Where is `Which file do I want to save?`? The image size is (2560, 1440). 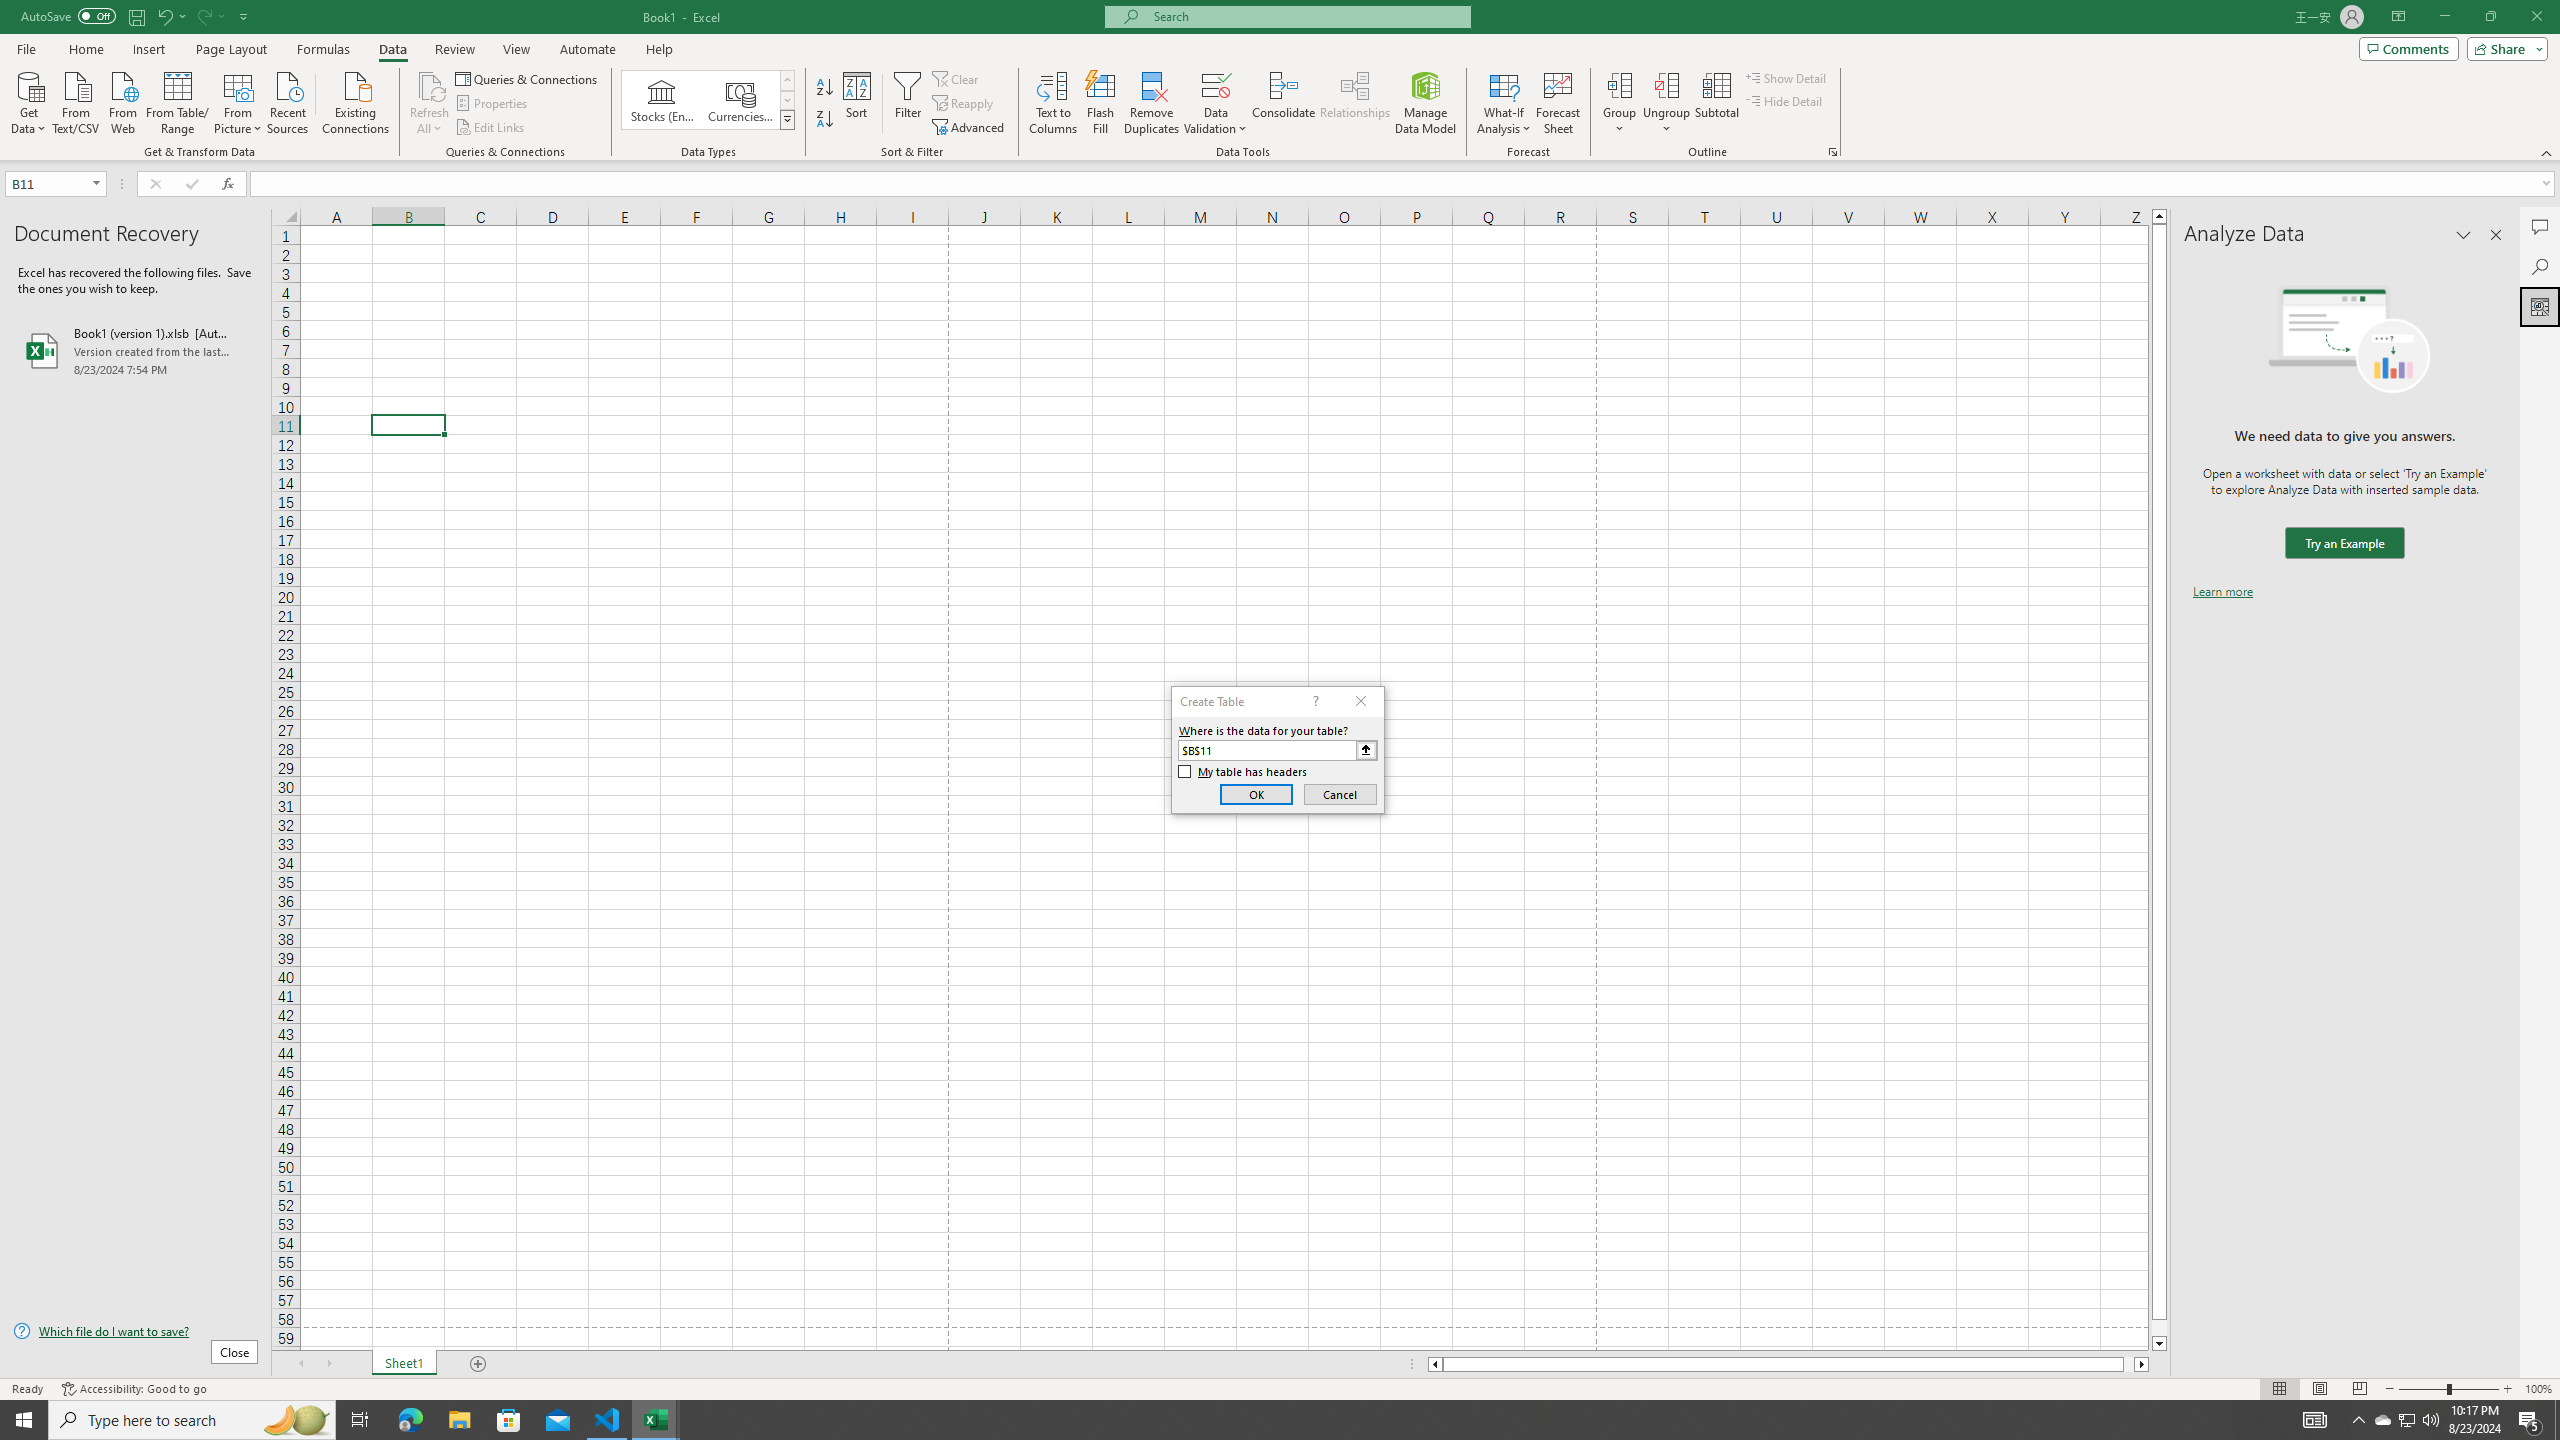 Which file do I want to save? is located at coordinates (135, 1332).